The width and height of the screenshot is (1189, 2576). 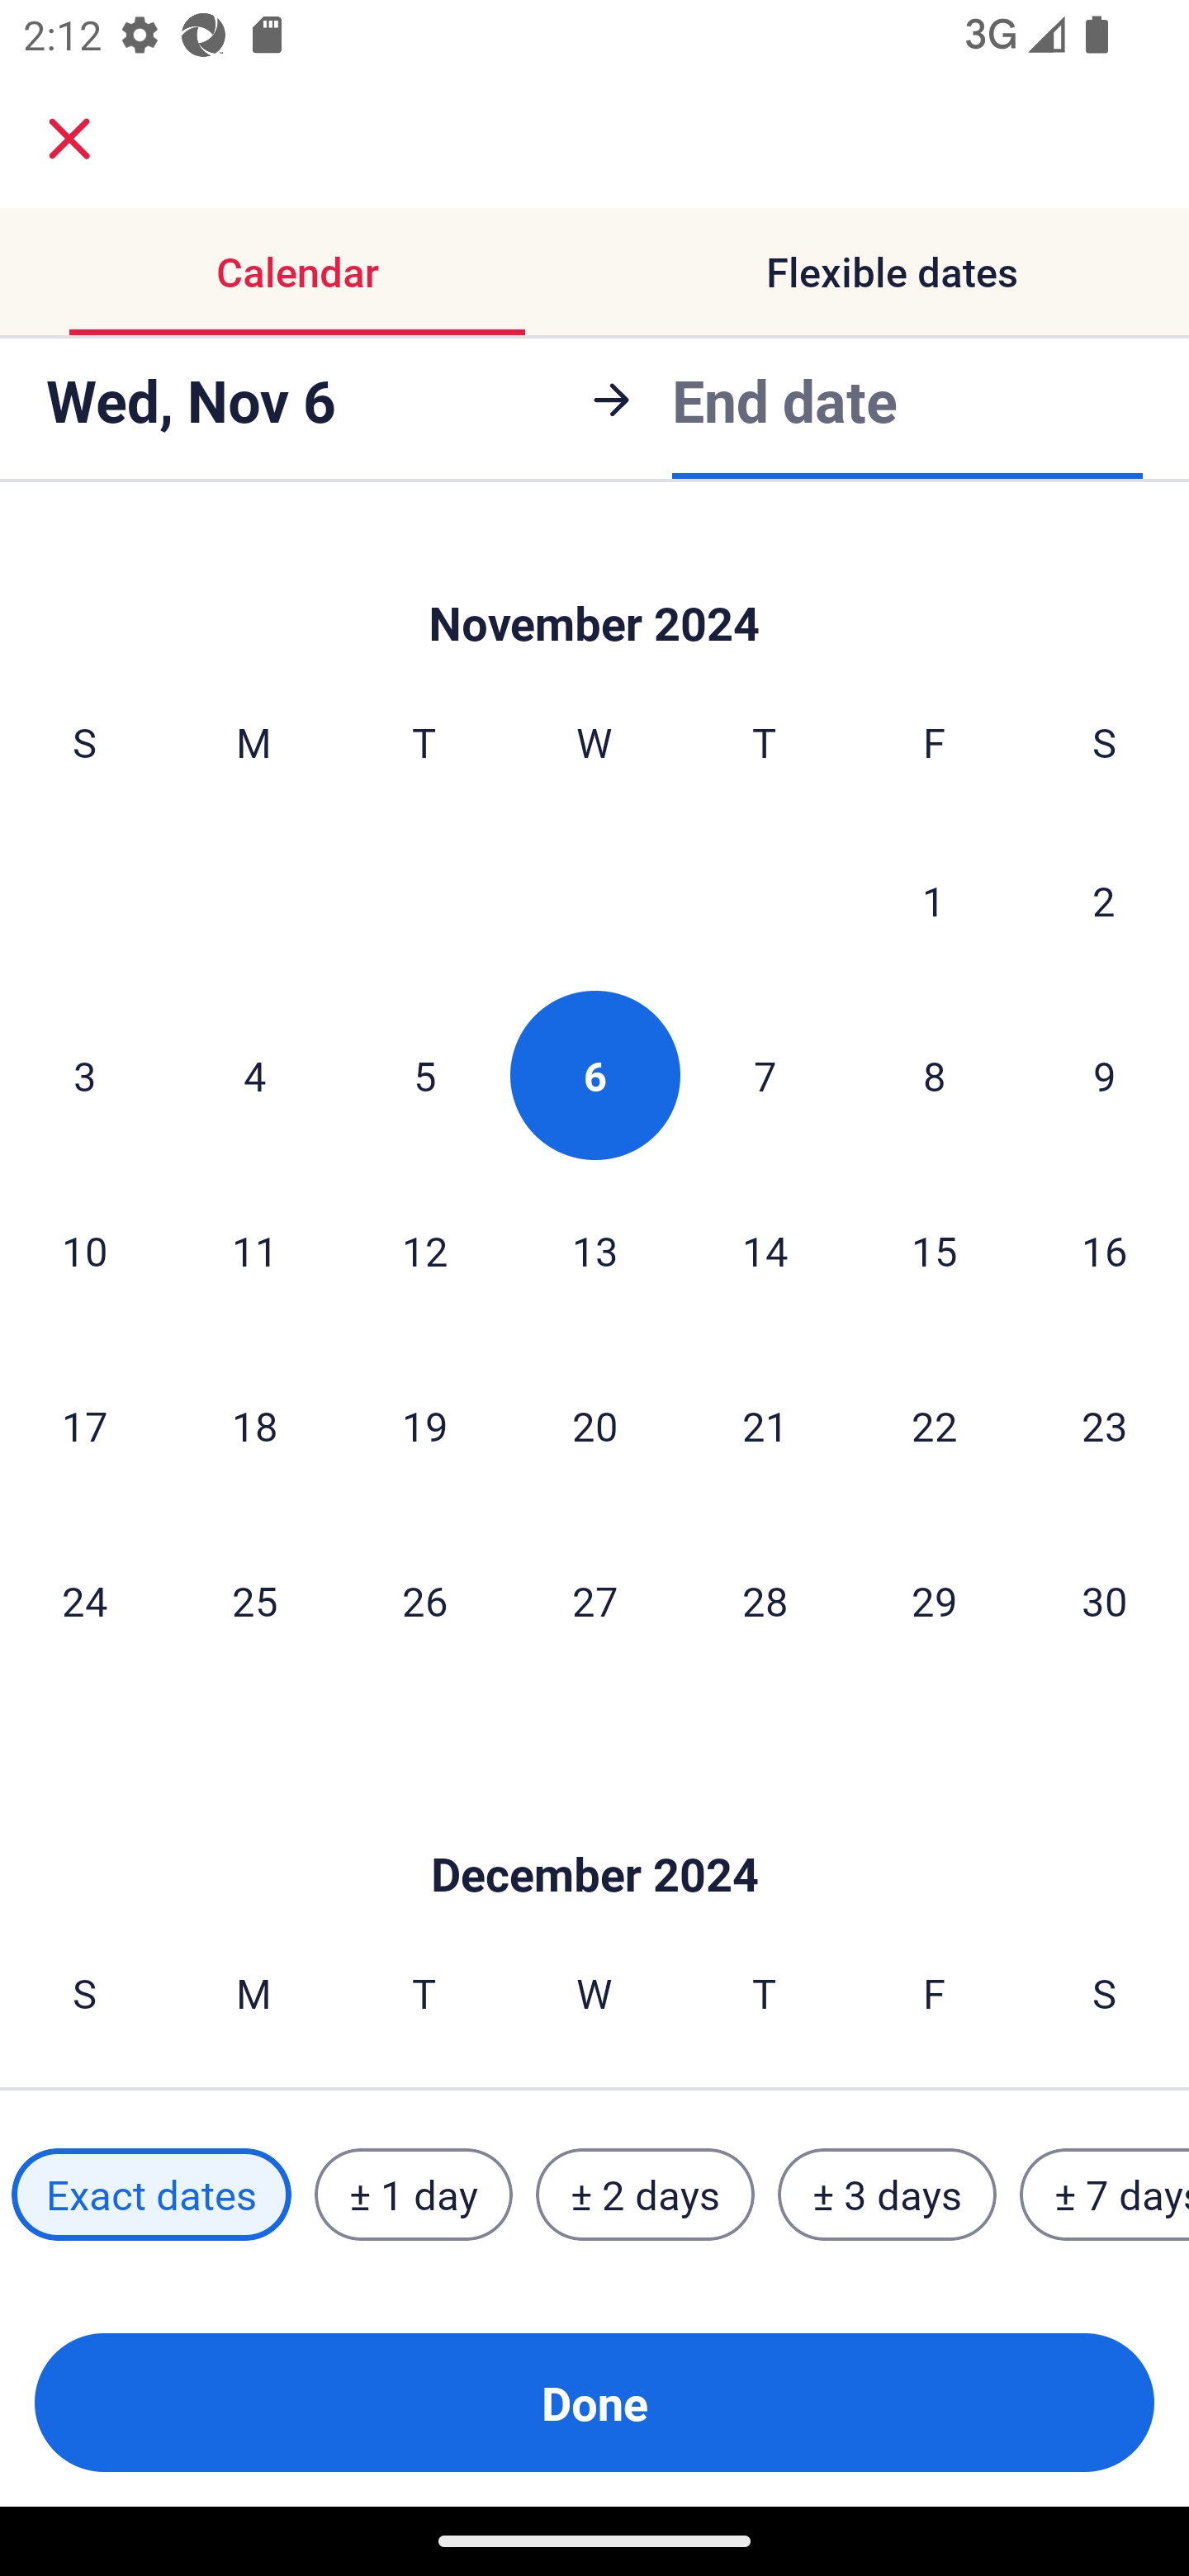 What do you see at coordinates (935, 1425) in the screenshot?
I see `22 Friday, November 22, 2024` at bounding box center [935, 1425].